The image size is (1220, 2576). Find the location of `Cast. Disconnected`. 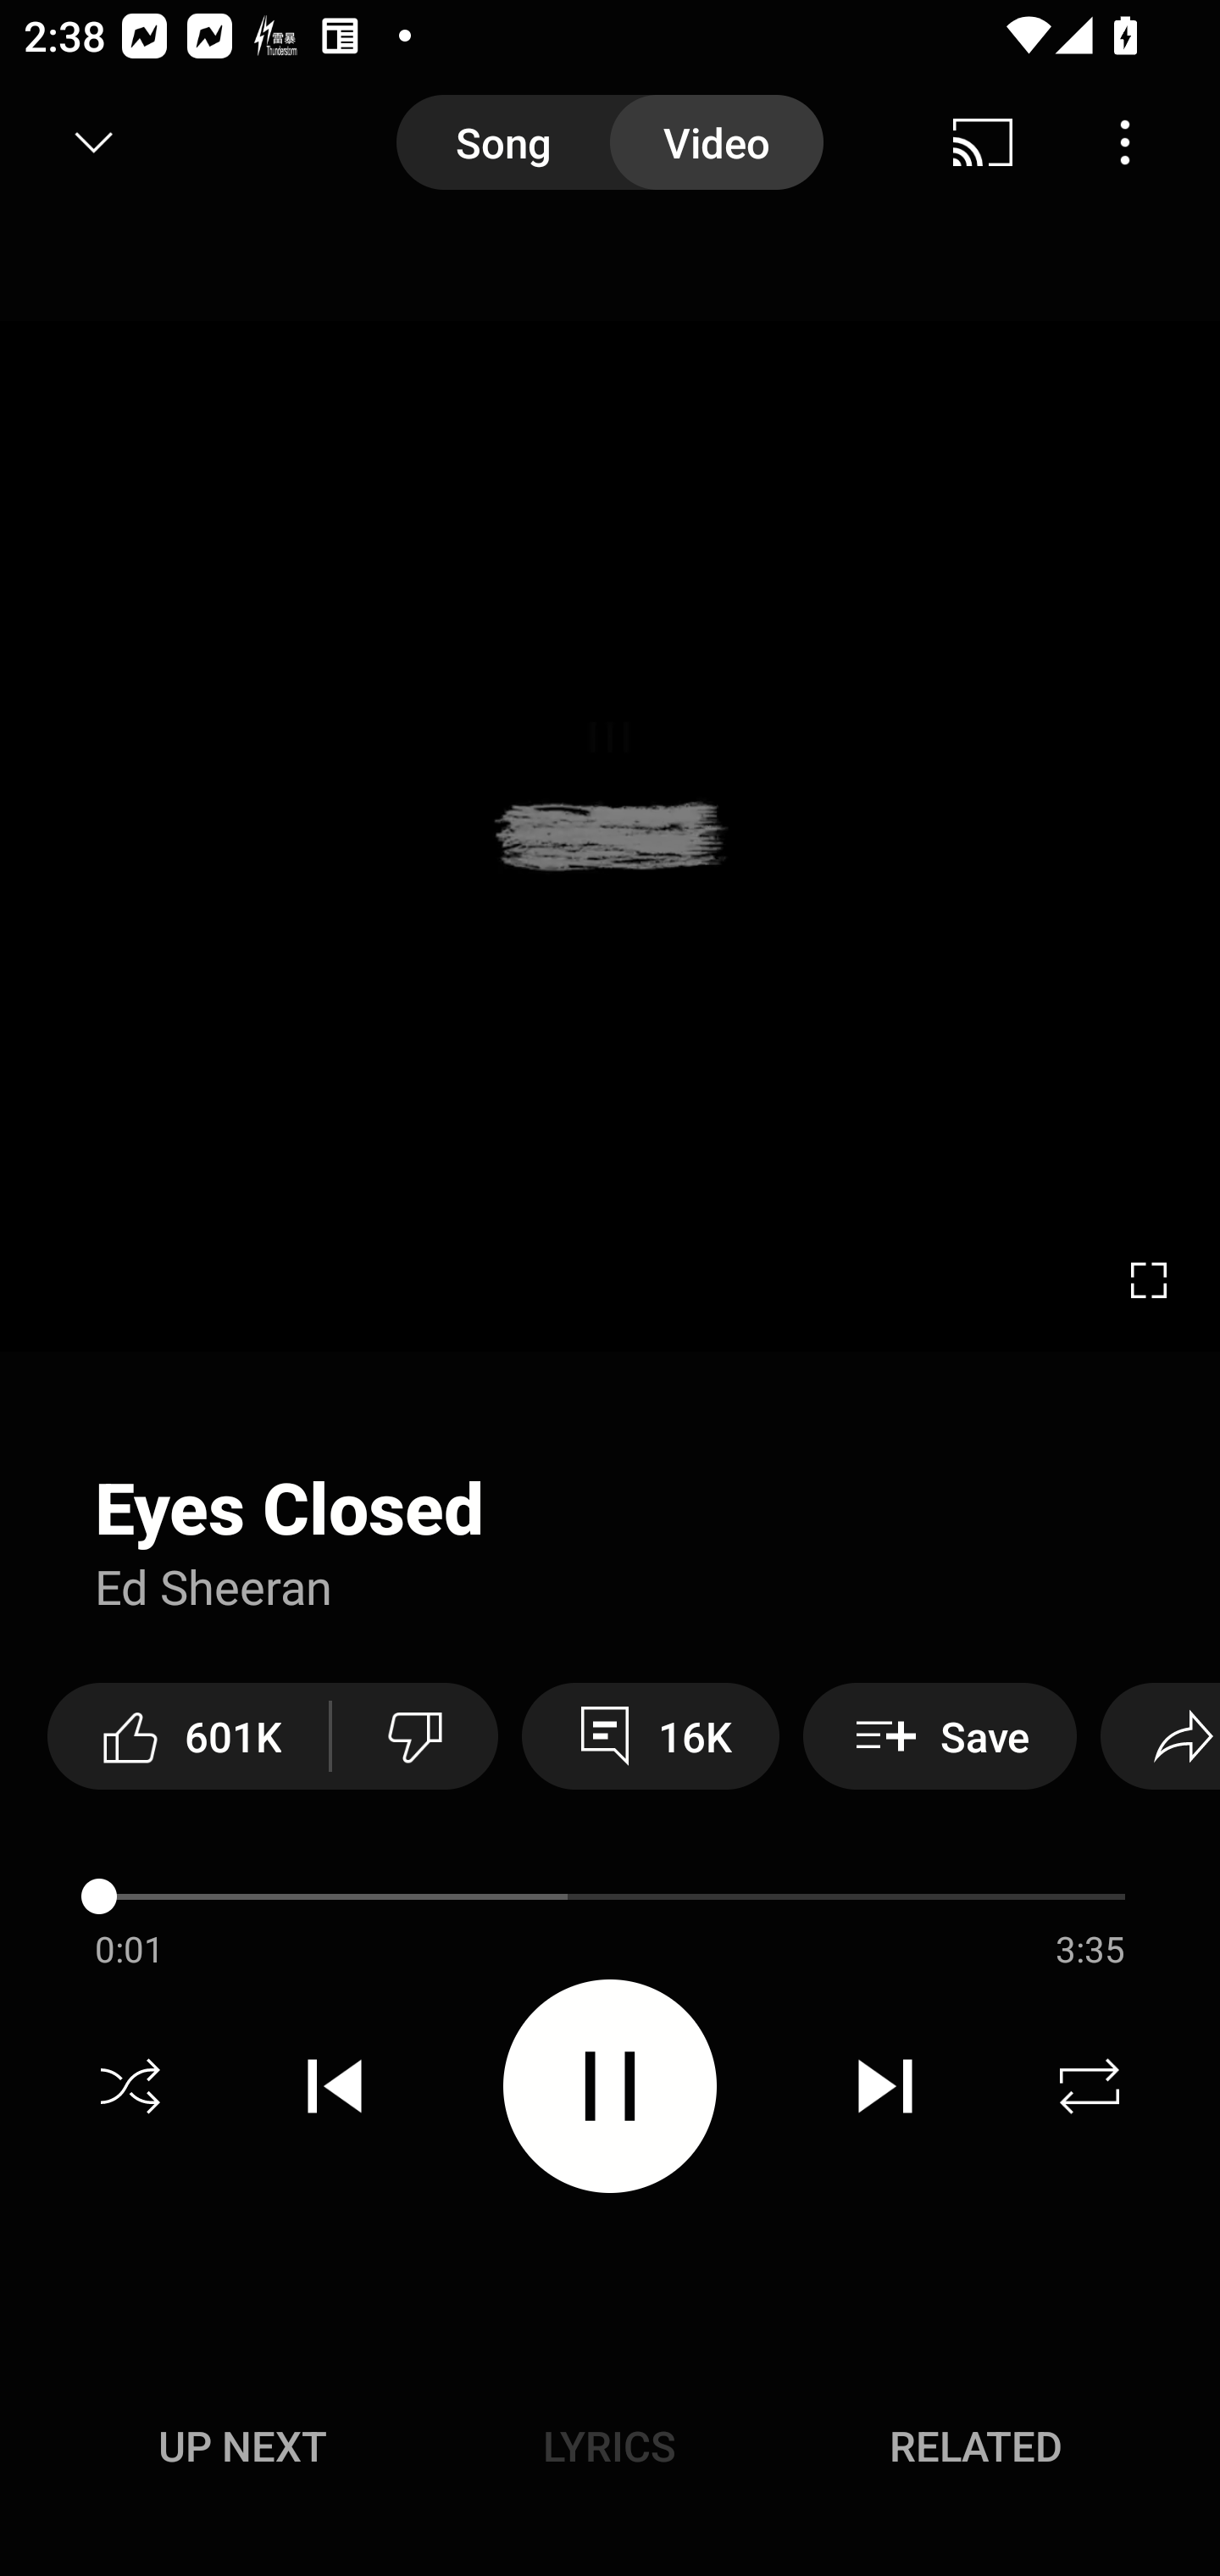

Cast. Disconnected is located at coordinates (983, 142).